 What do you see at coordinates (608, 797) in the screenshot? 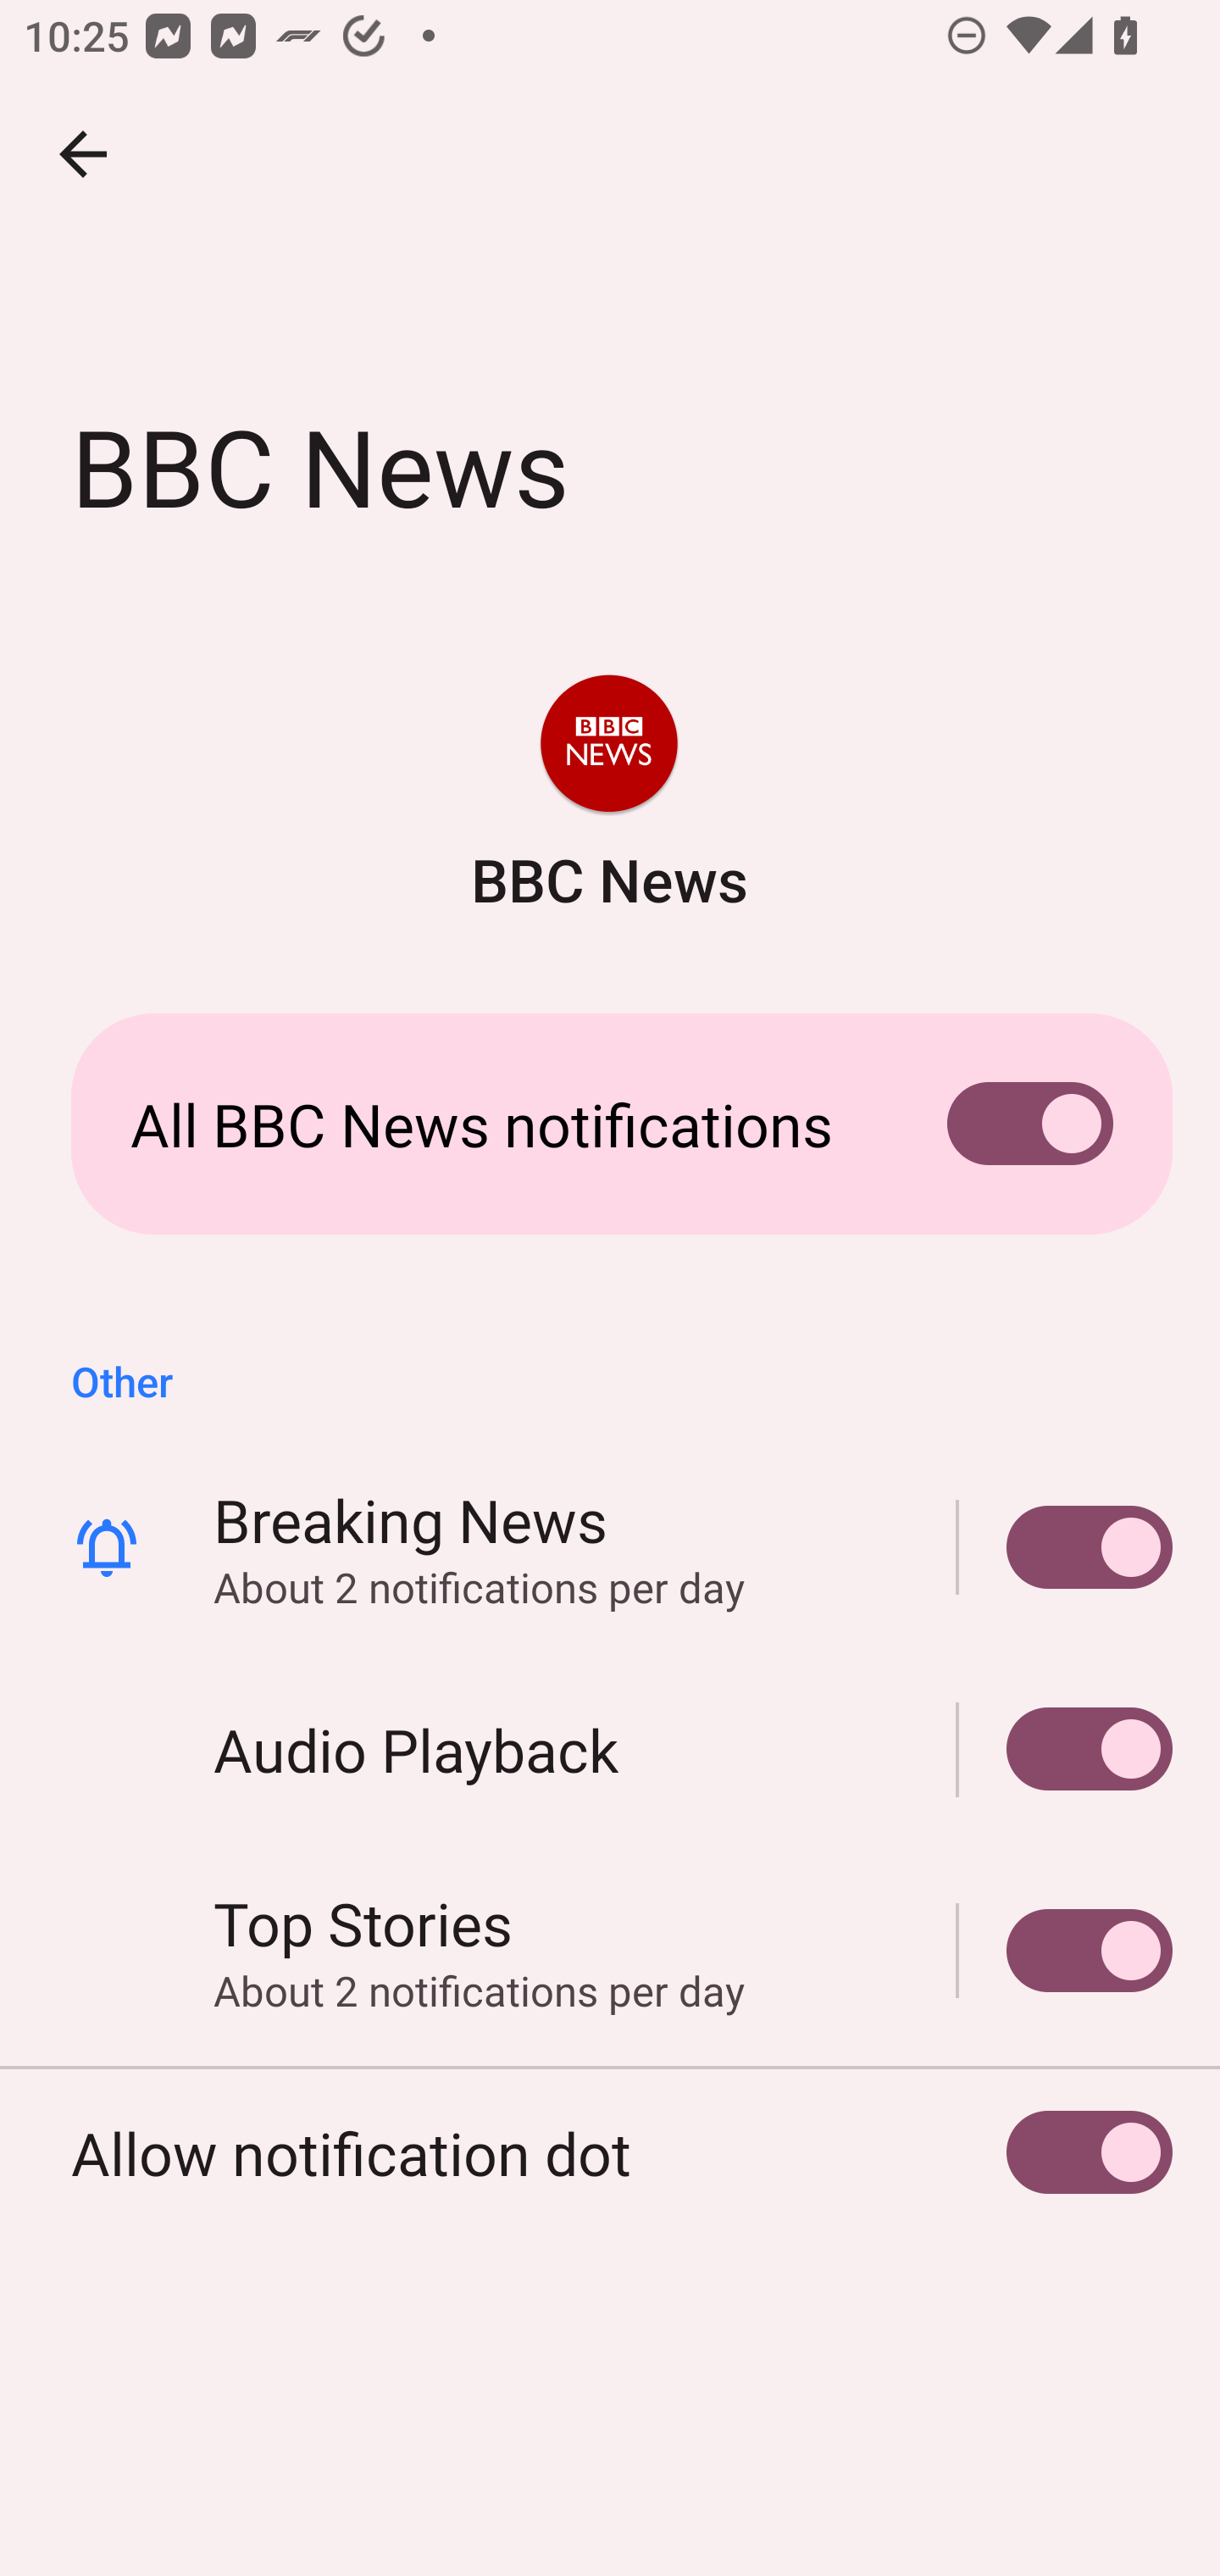
I see `BBC News` at bounding box center [608, 797].